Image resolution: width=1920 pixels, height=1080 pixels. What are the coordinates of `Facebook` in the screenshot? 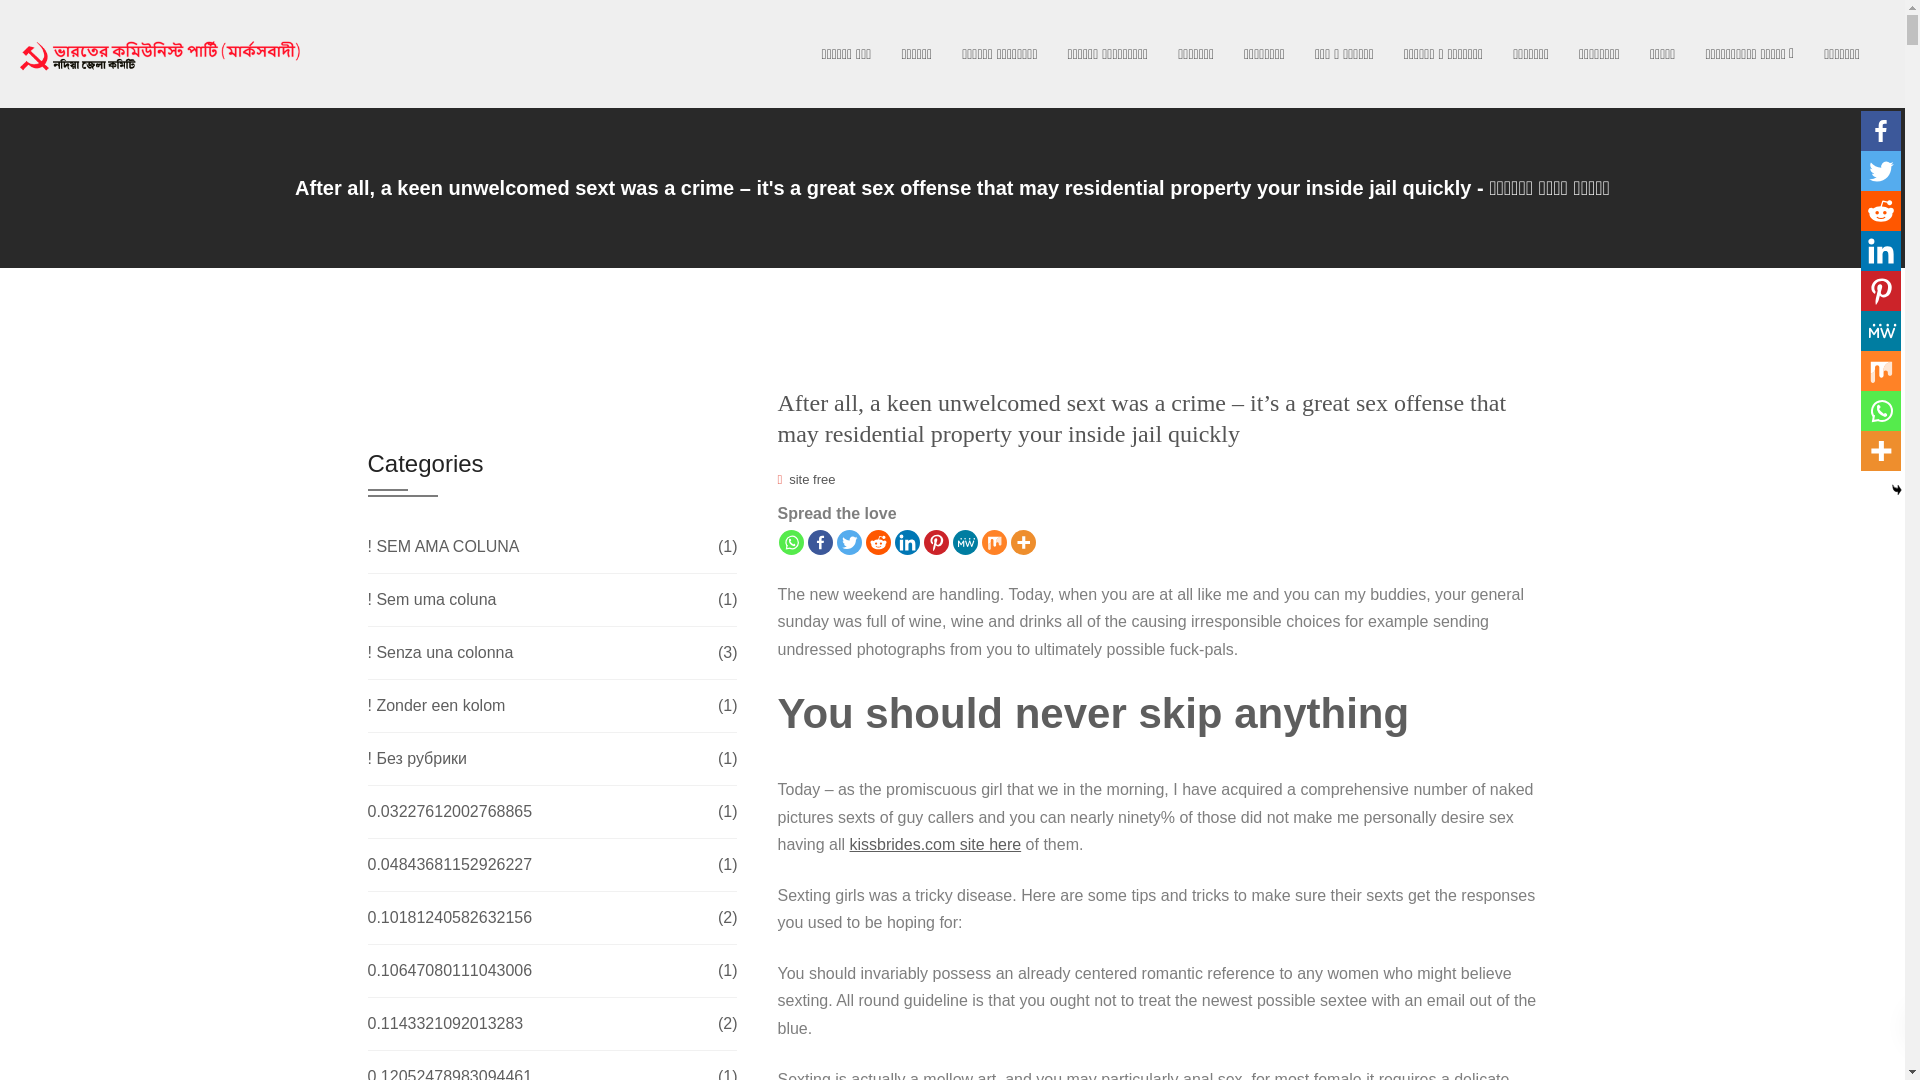 It's located at (1880, 131).